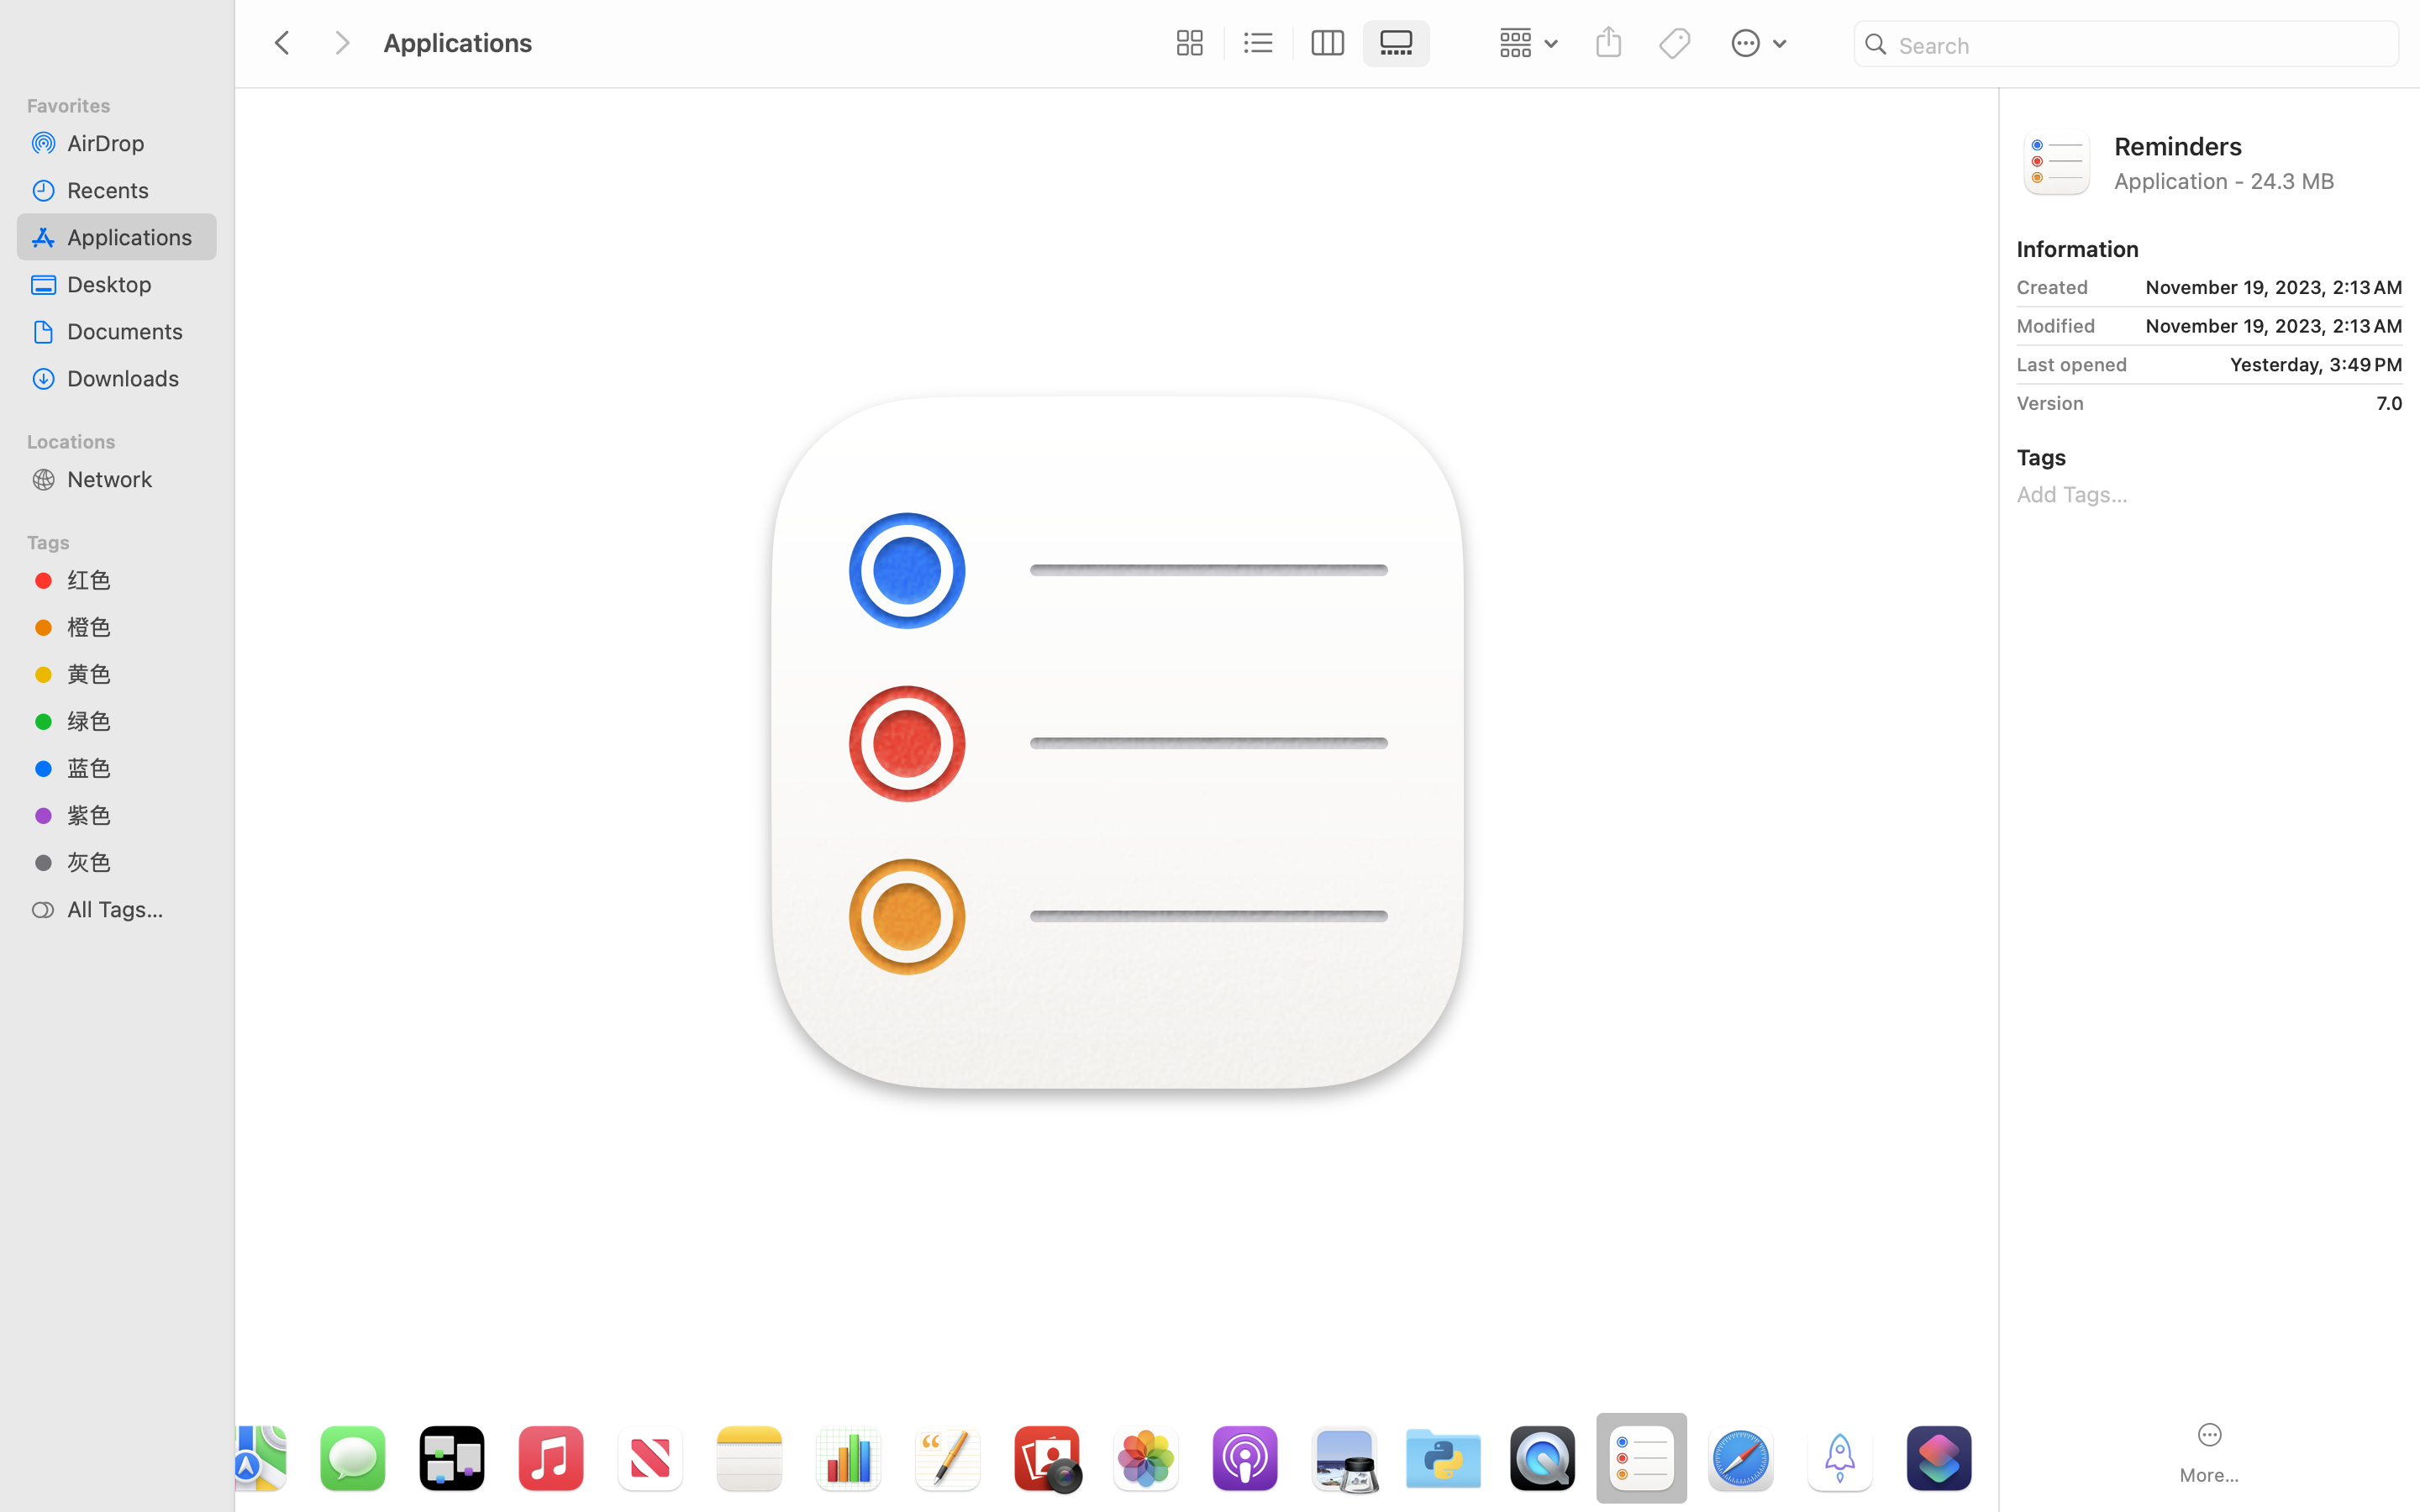  Describe the element at coordinates (2053, 287) in the screenshot. I see `Created` at that location.